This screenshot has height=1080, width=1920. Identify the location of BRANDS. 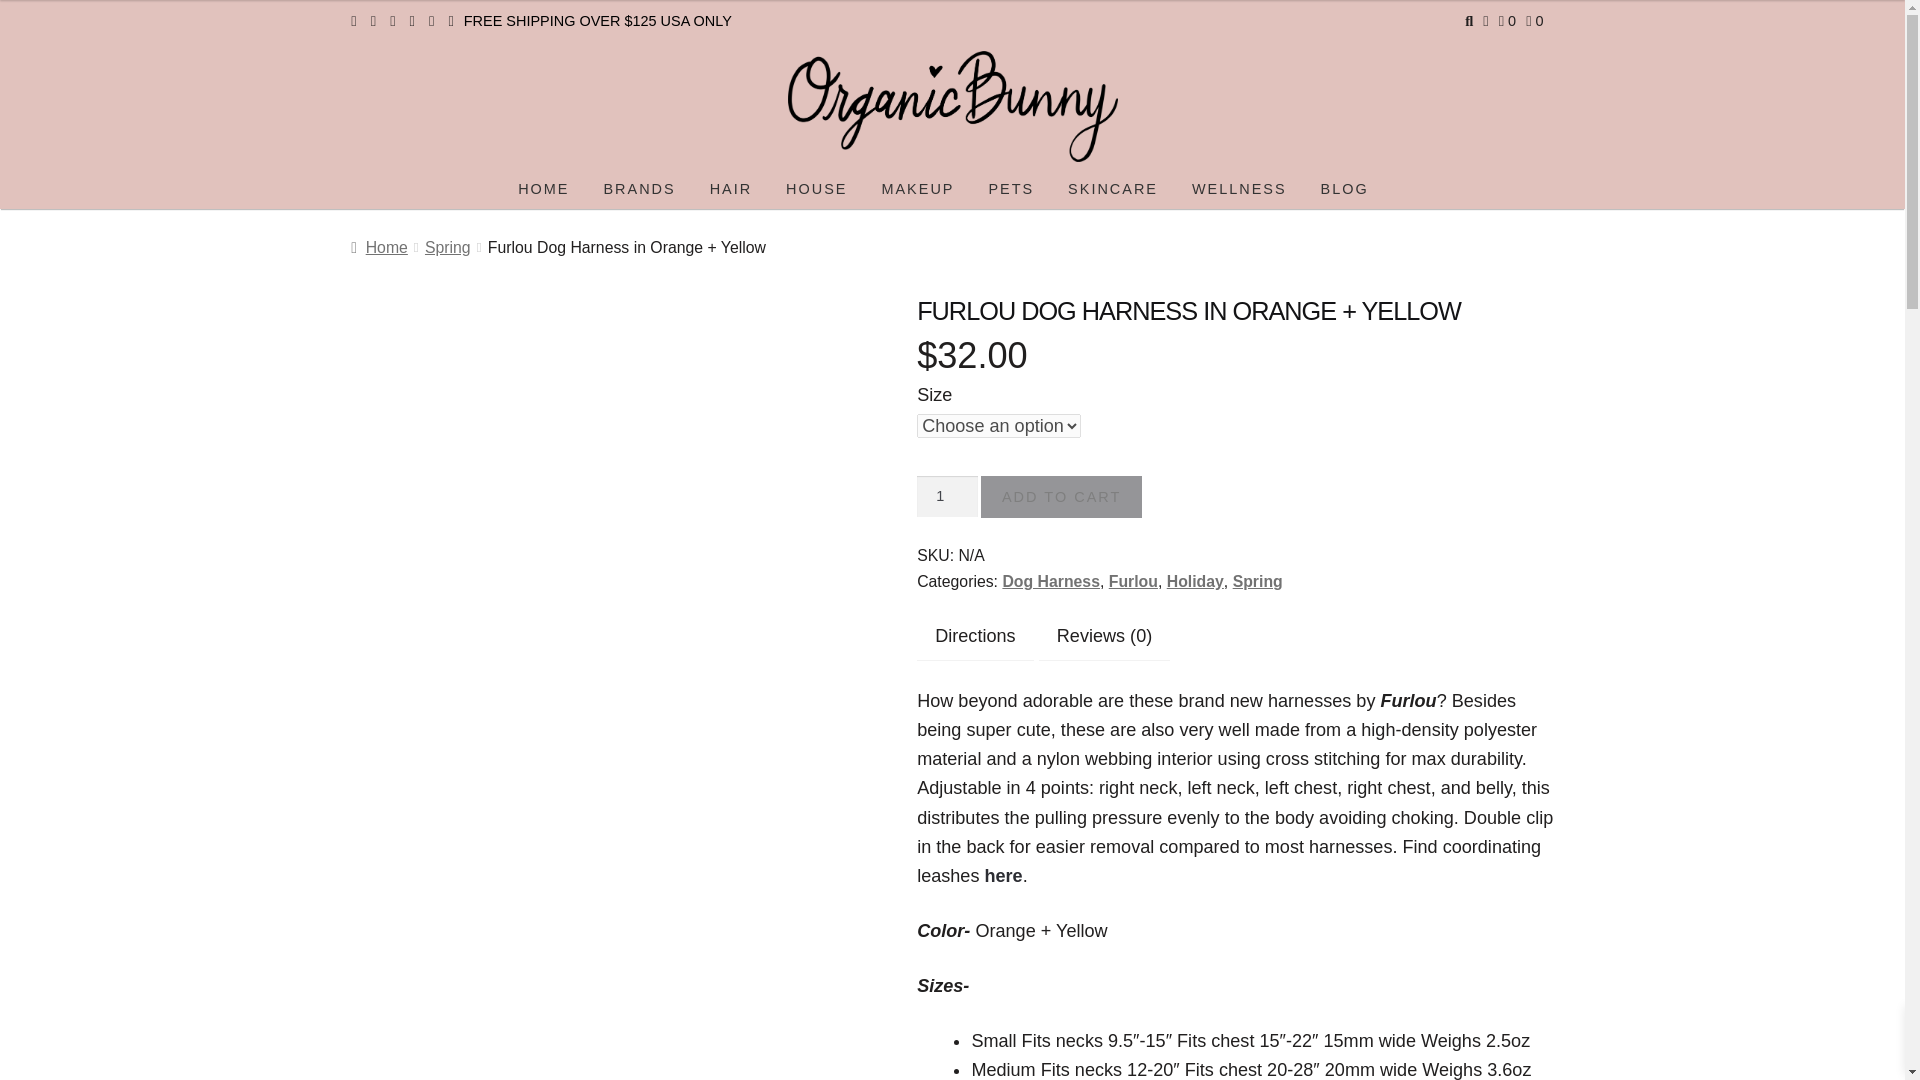
(639, 190).